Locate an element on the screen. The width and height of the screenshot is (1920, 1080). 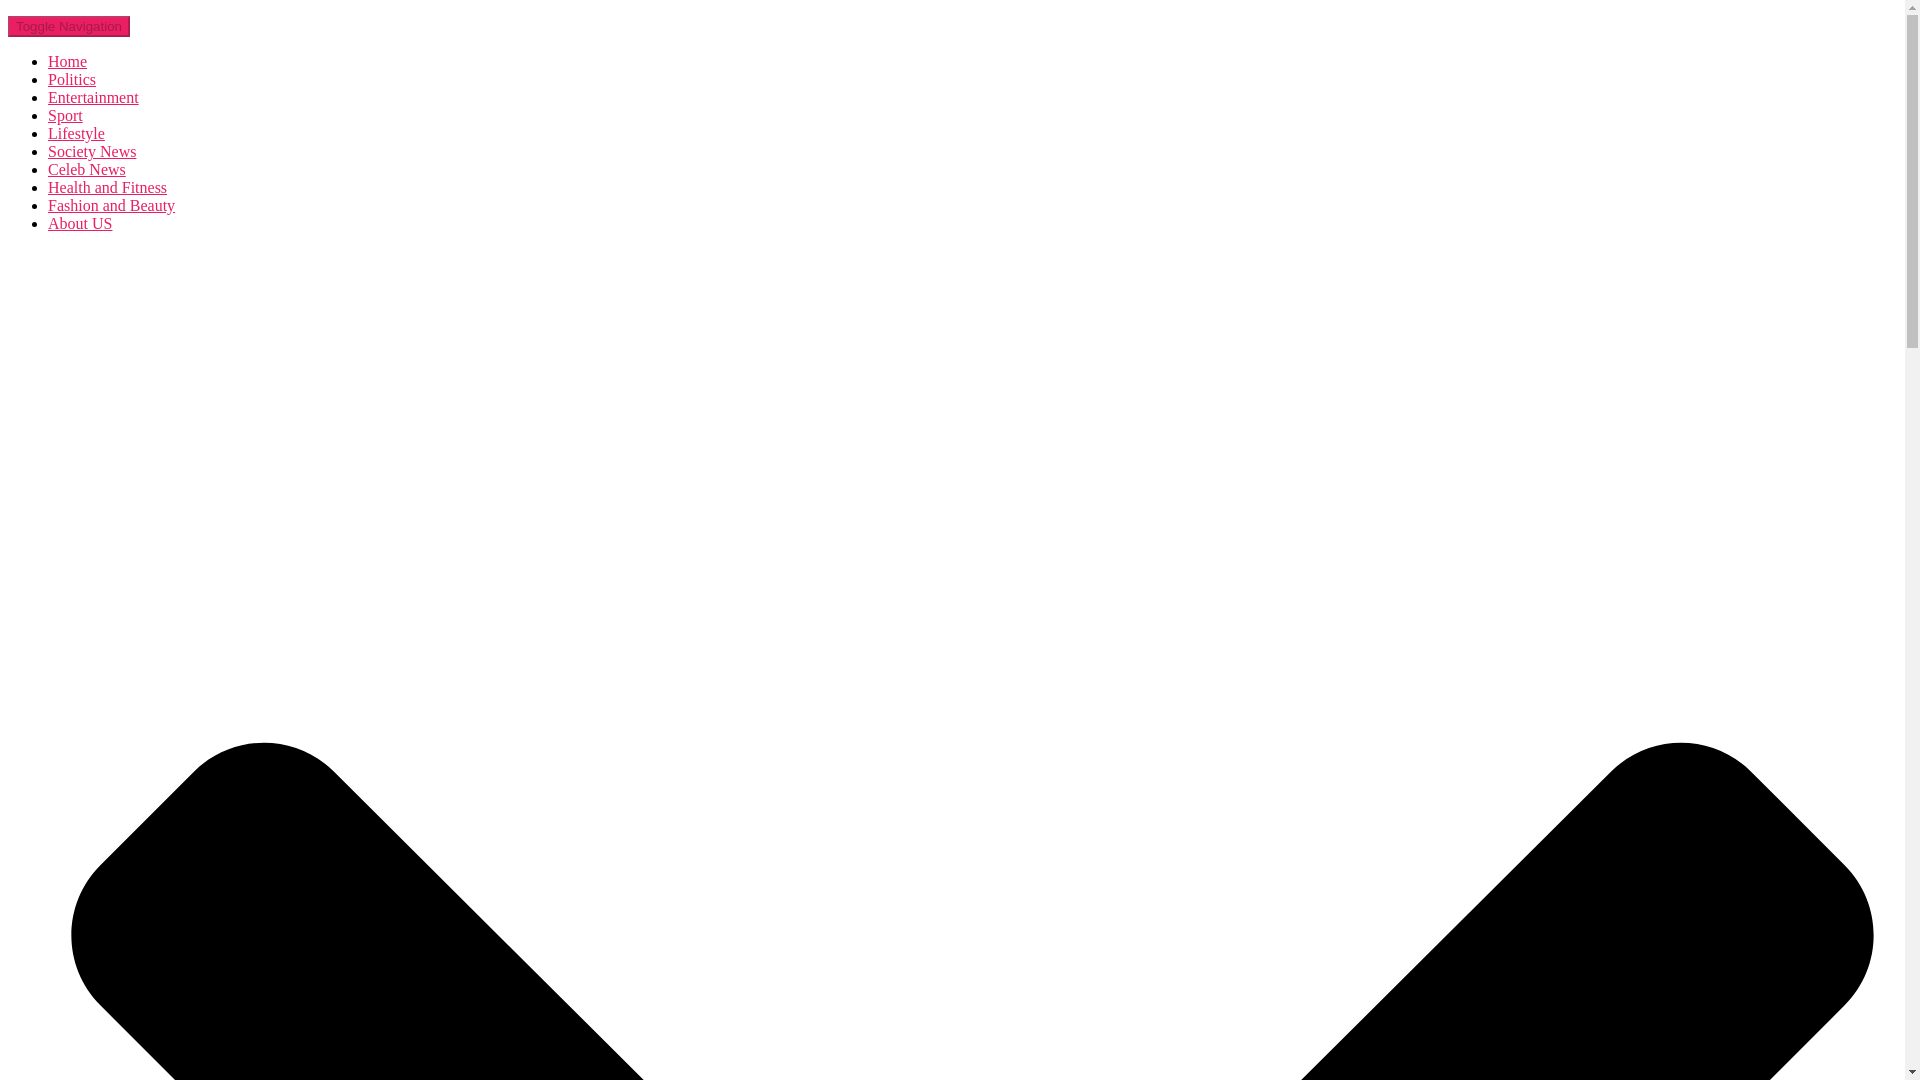
Entertainment is located at coordinates (93, 96).